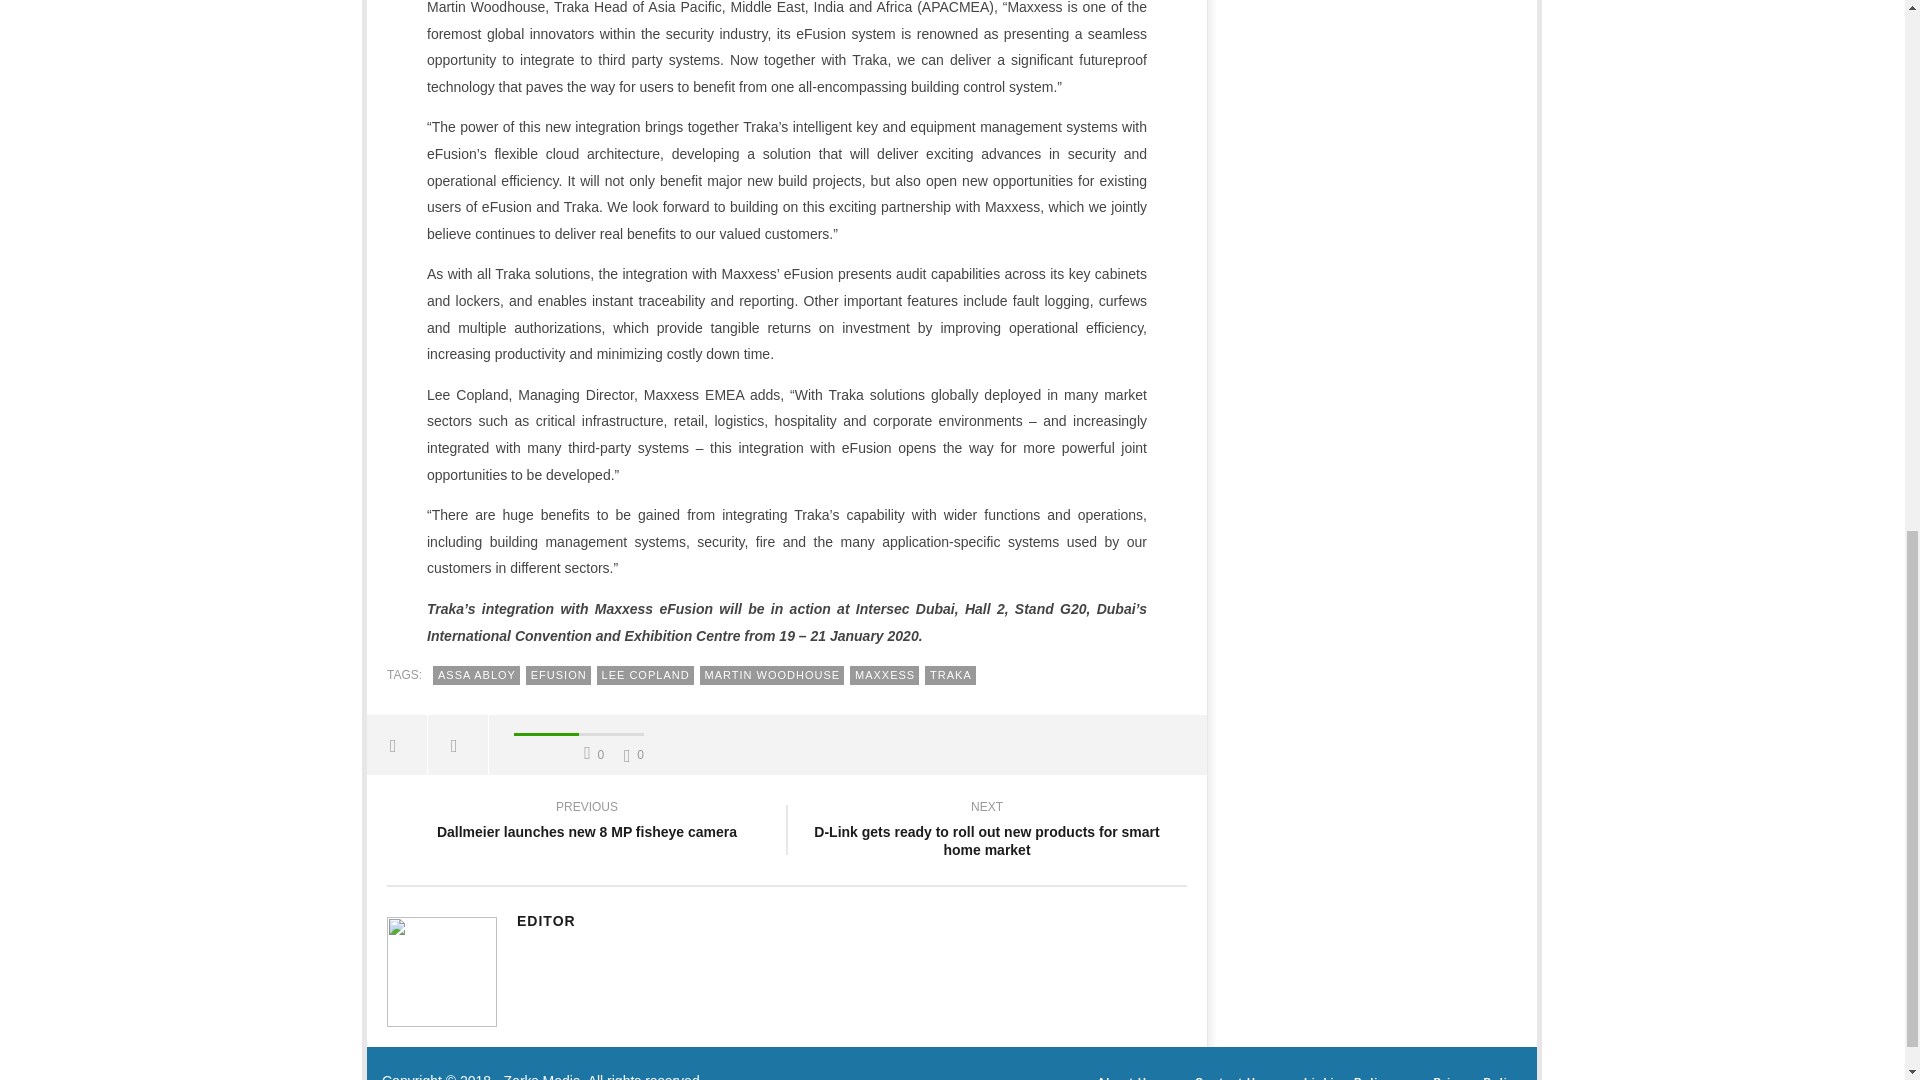  I want to click on MAXXESS, so click(884, 675).